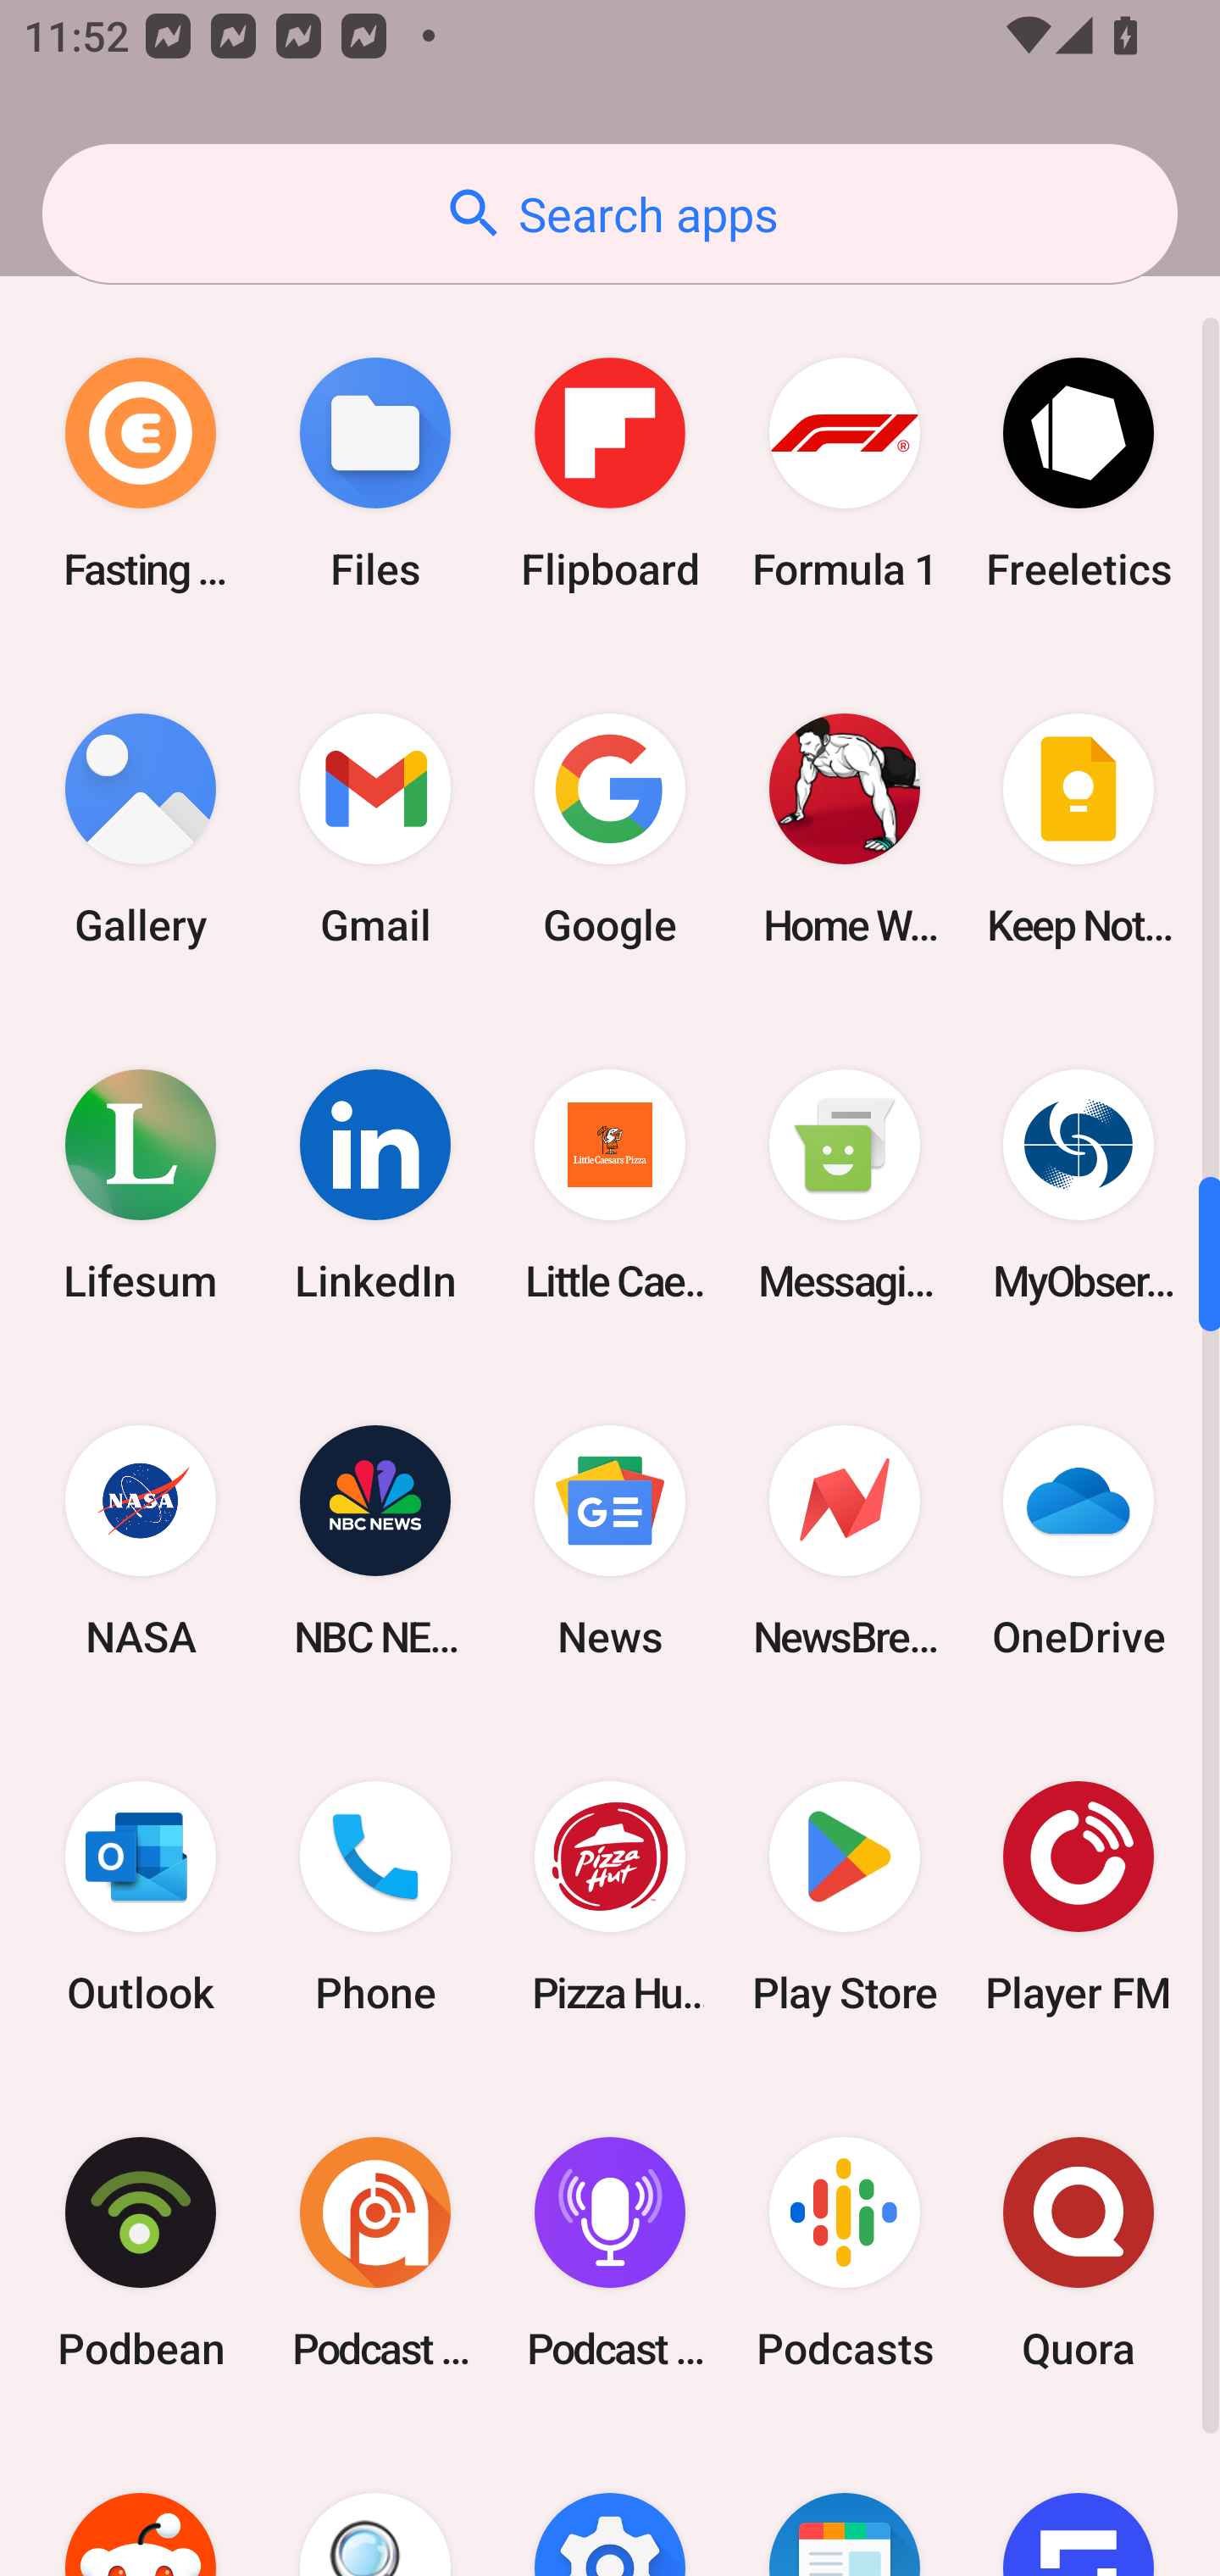 This screenshot has width=1220, height=2576. What do you see at coordinates (375, 474) in the screenshot?
I see `Files` at bounding box center [375, 474].